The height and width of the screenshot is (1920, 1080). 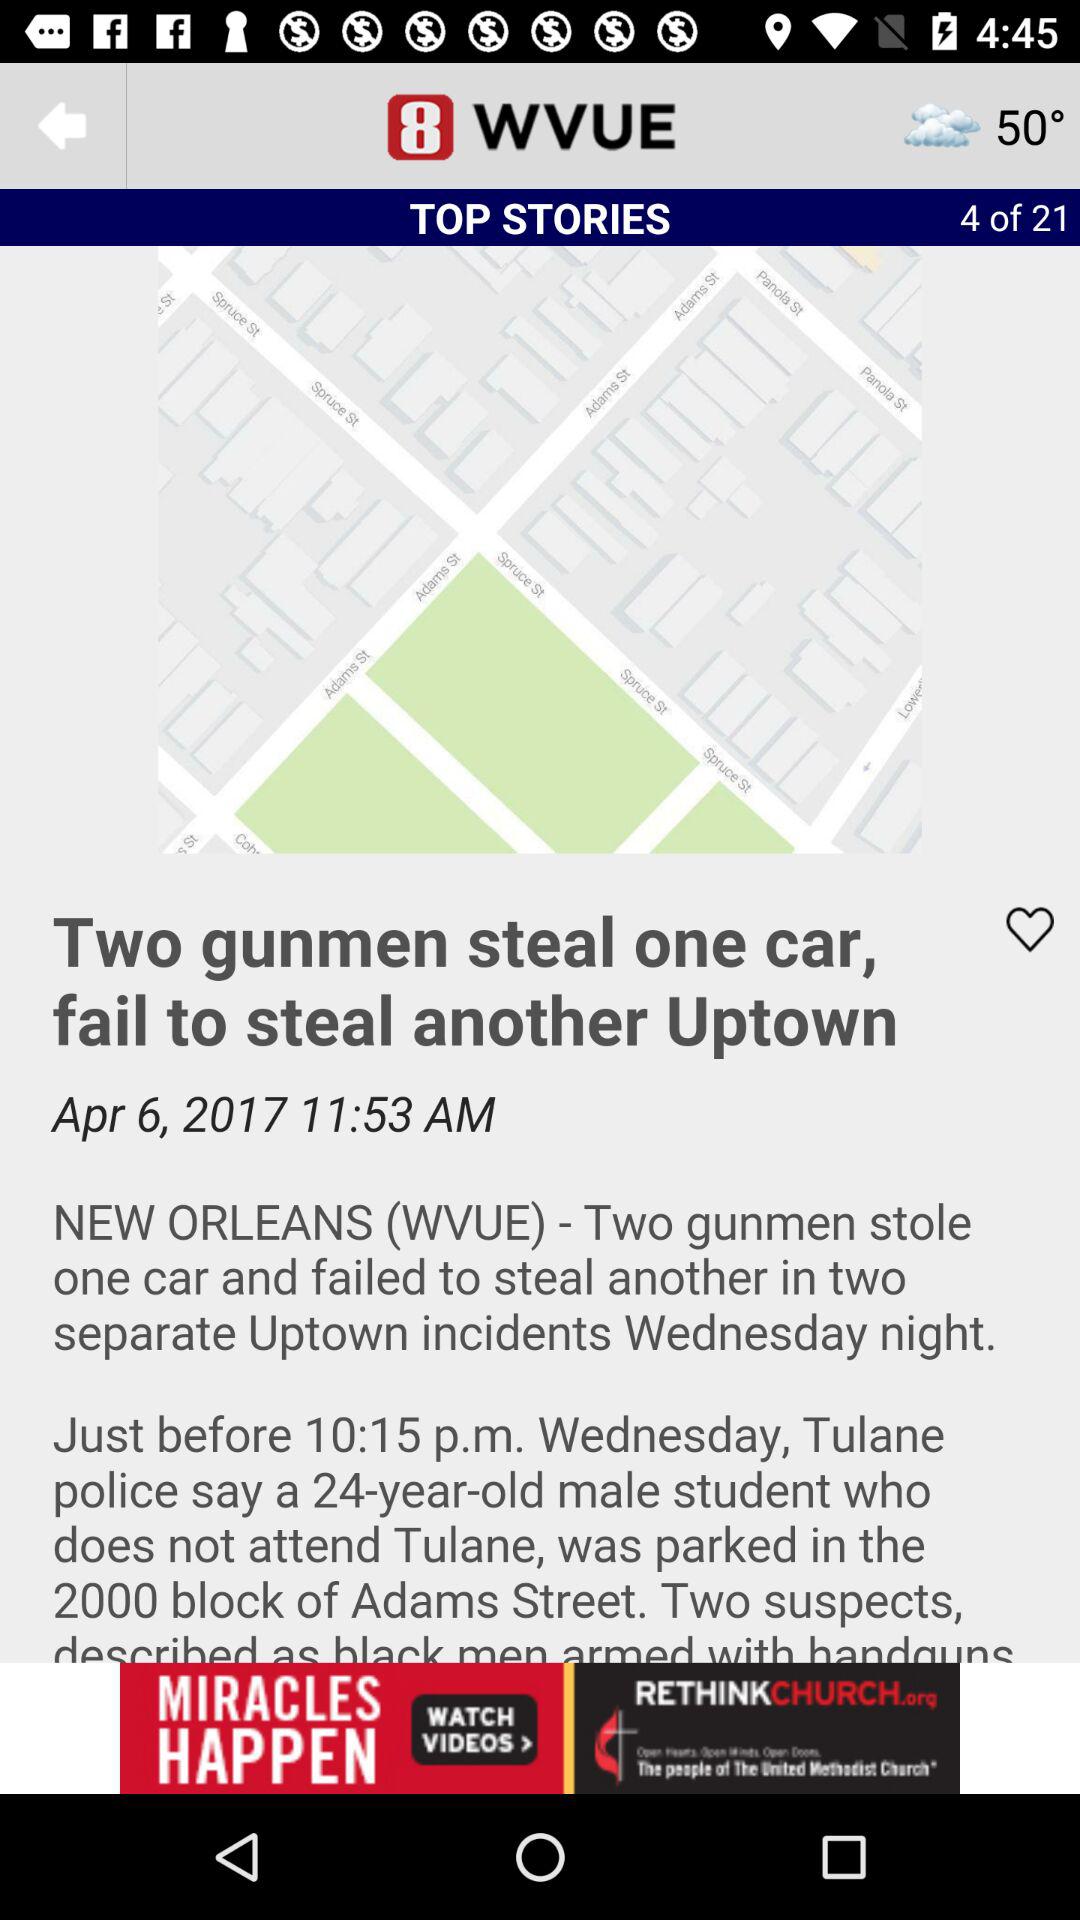 I want to click on click on advertisement, so click(x=540, y=1728).